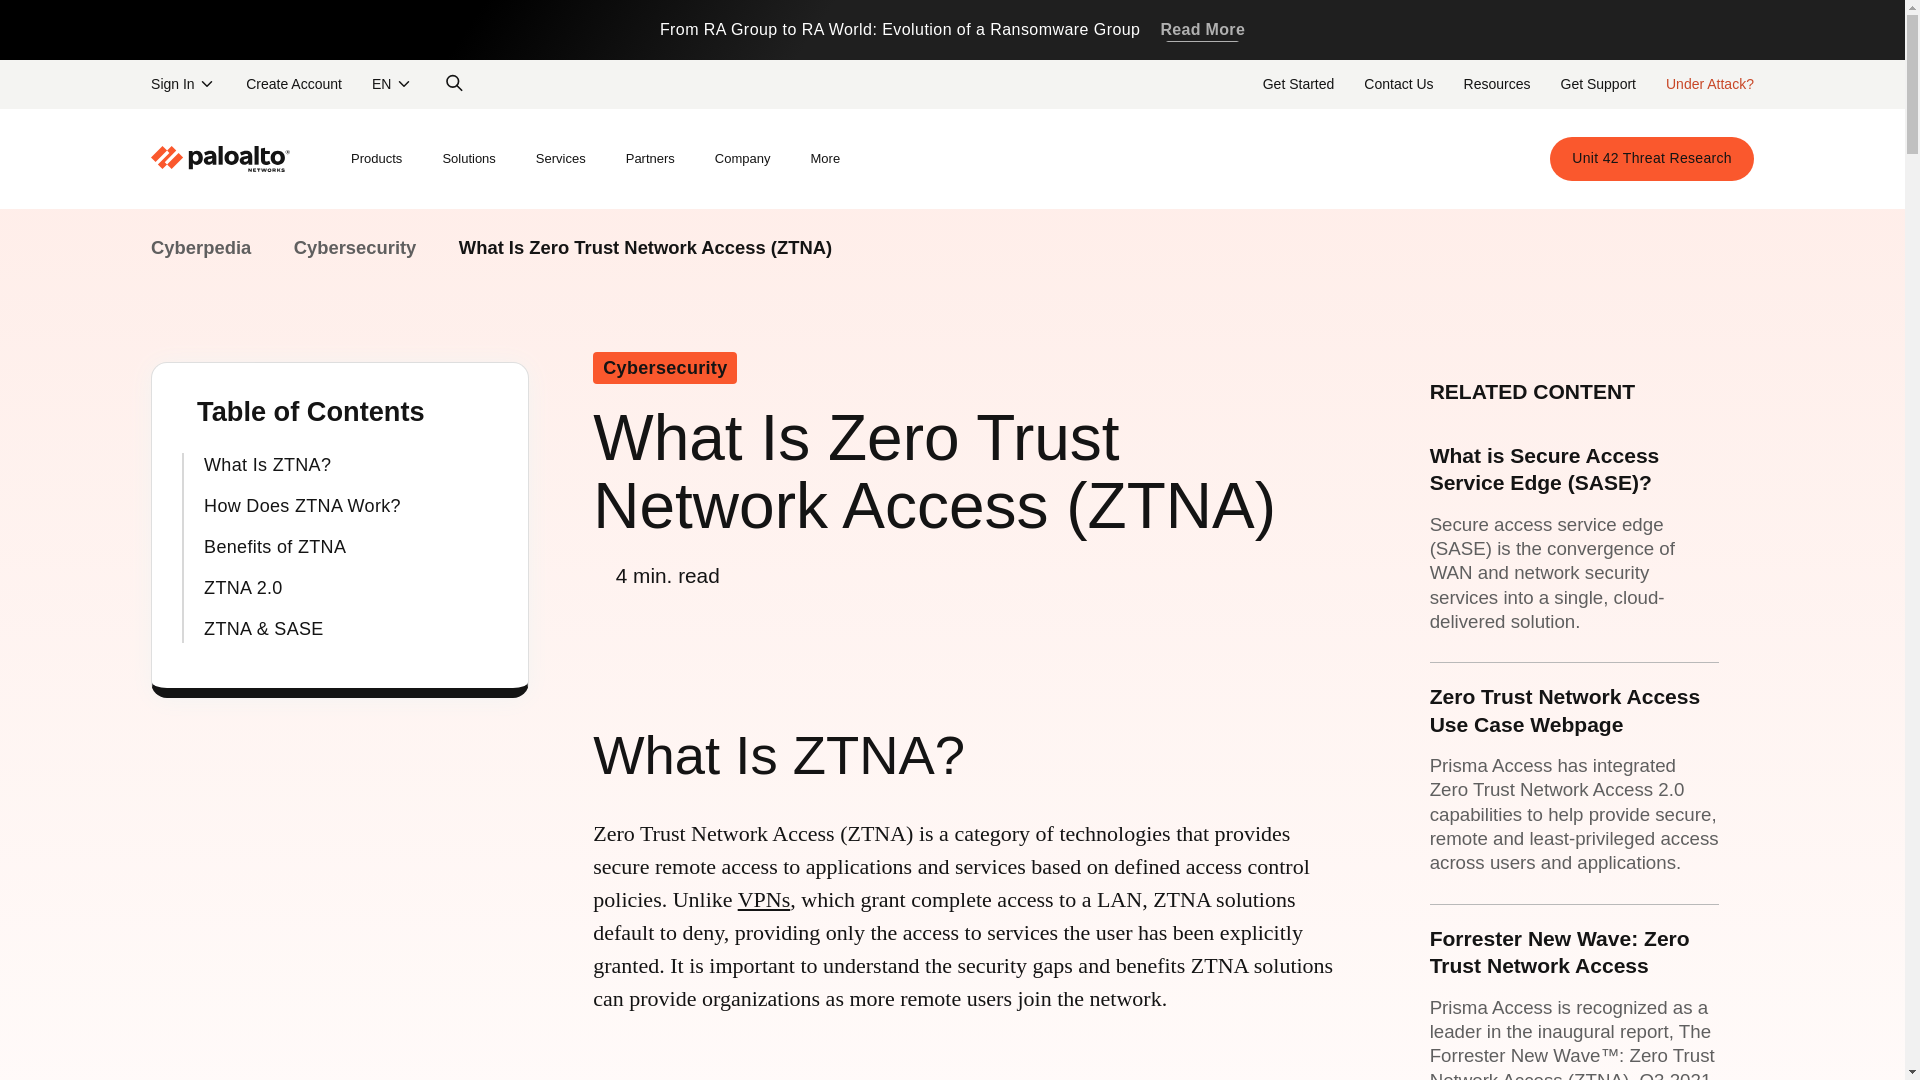 Image resolution: width=1920 pixels, height=1080 pixels. I want to click on Get Started, so click(1298, 83).